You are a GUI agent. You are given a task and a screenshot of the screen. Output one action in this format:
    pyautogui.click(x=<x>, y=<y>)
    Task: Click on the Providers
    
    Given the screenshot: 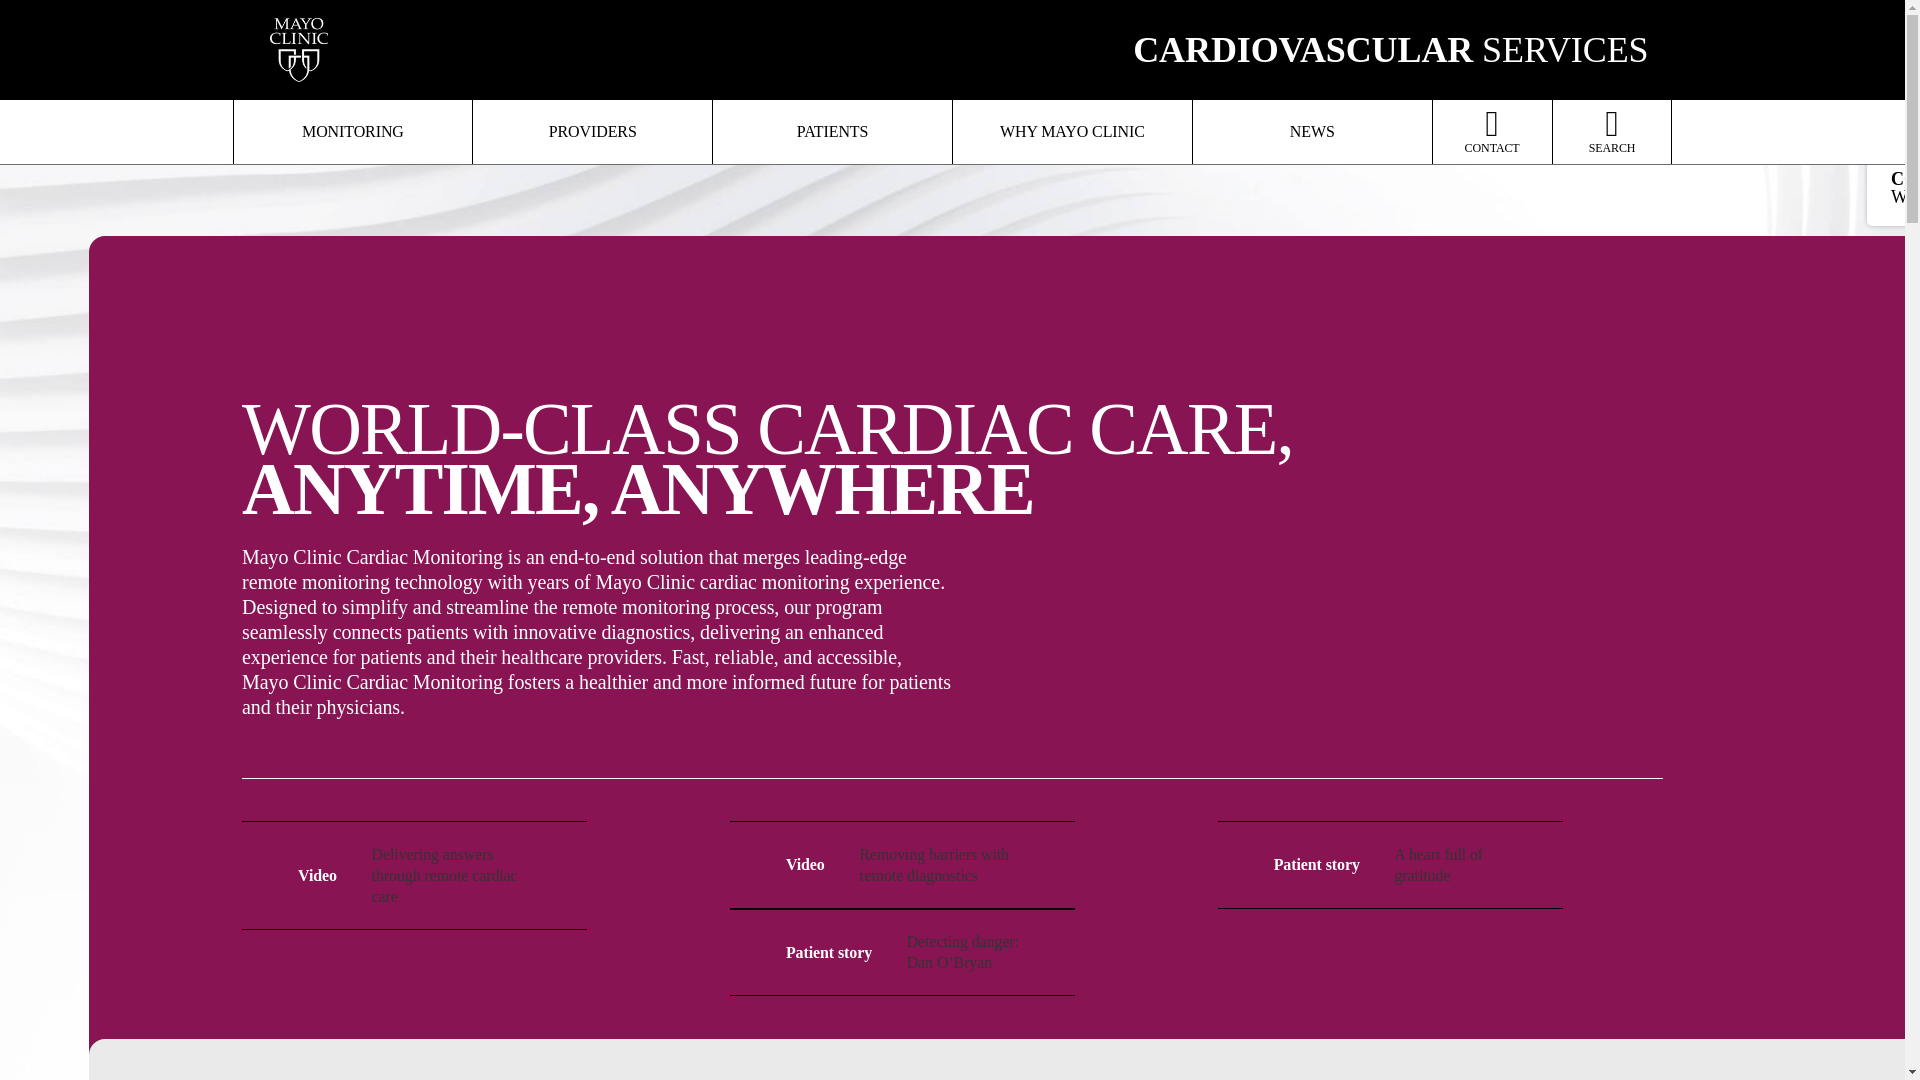 What is the action you would take?
    pyautogui.click(x=592, y=132)
    